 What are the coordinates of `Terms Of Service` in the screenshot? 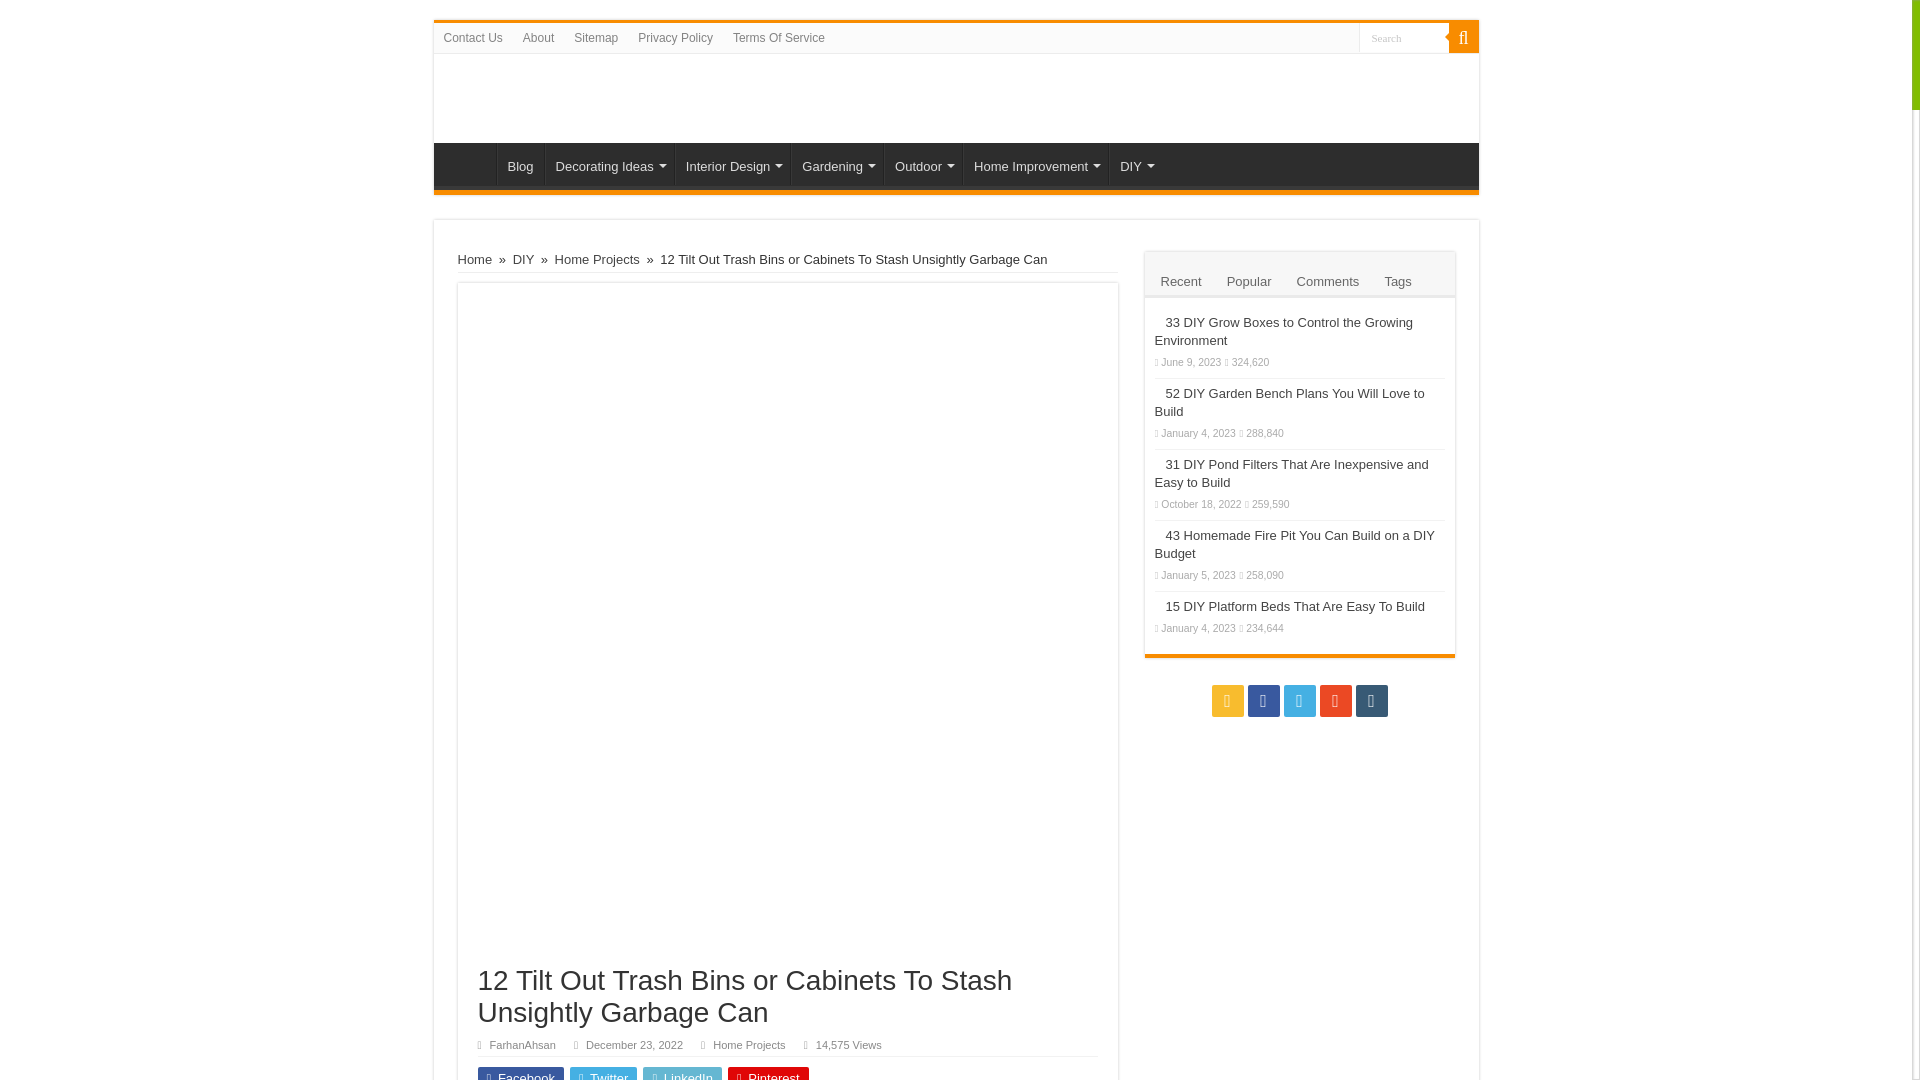 It's located at (779, 37).